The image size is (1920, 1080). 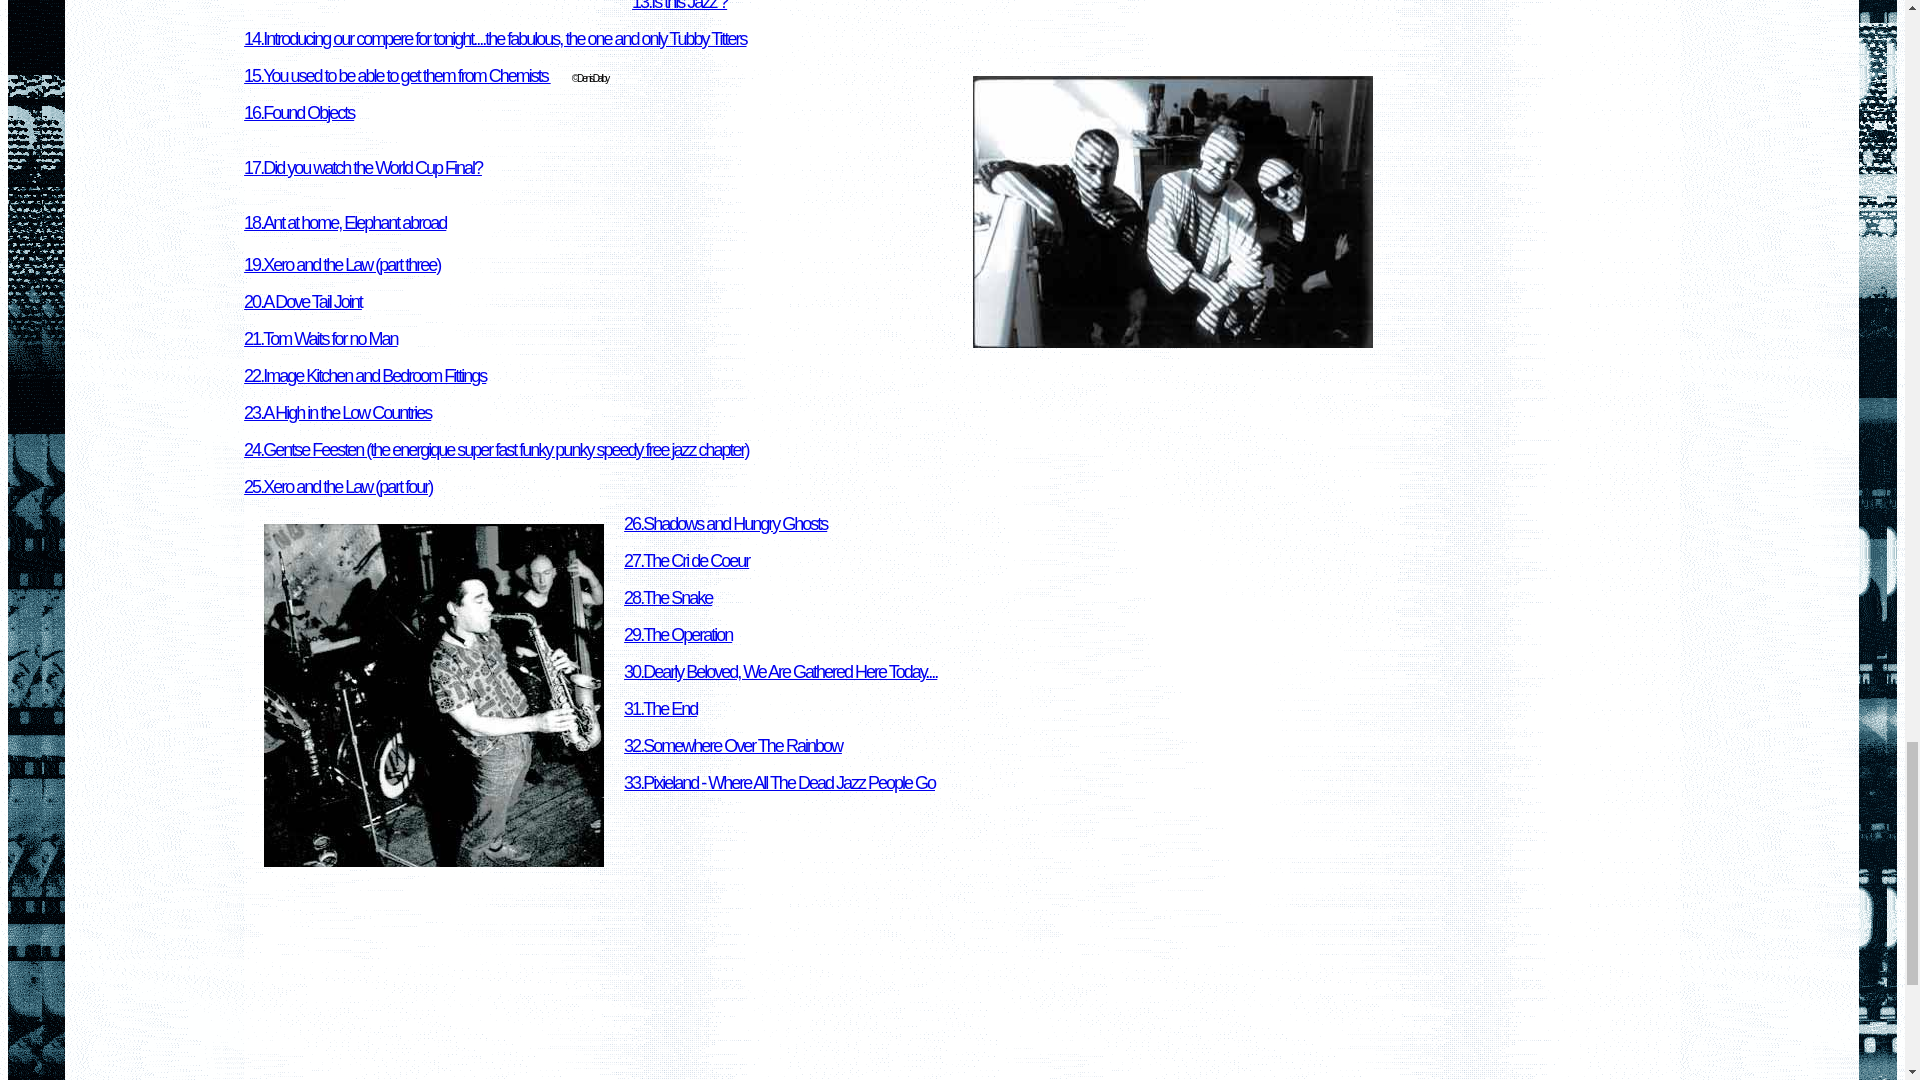 What do you see at coordinates (726, 524) in the screenshot?
I see `26.Shadows and Hungry Ghosts` at bounding box center [726, 524].